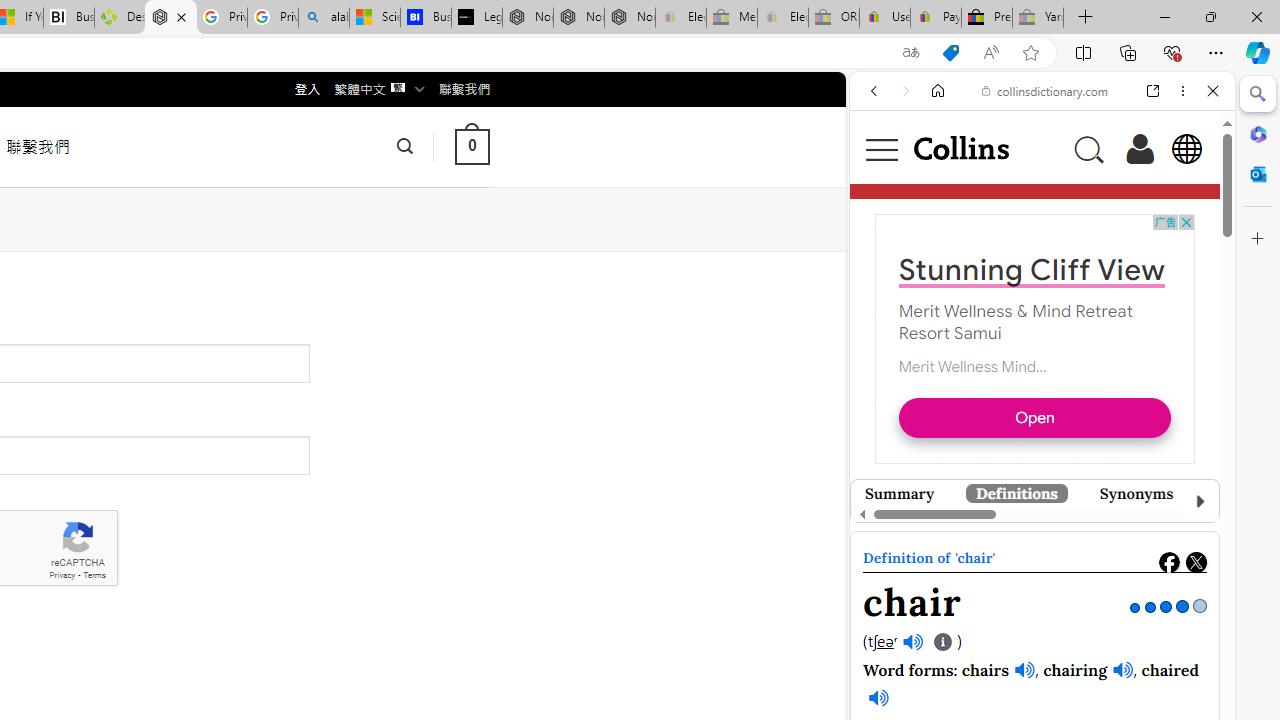 This screenshot has width=1280, height=720. Describe the element at coordinates (1034, 536) in the screenshot. I see `Class: ns-vyjj0-e-1 svg-anchor` at that location.